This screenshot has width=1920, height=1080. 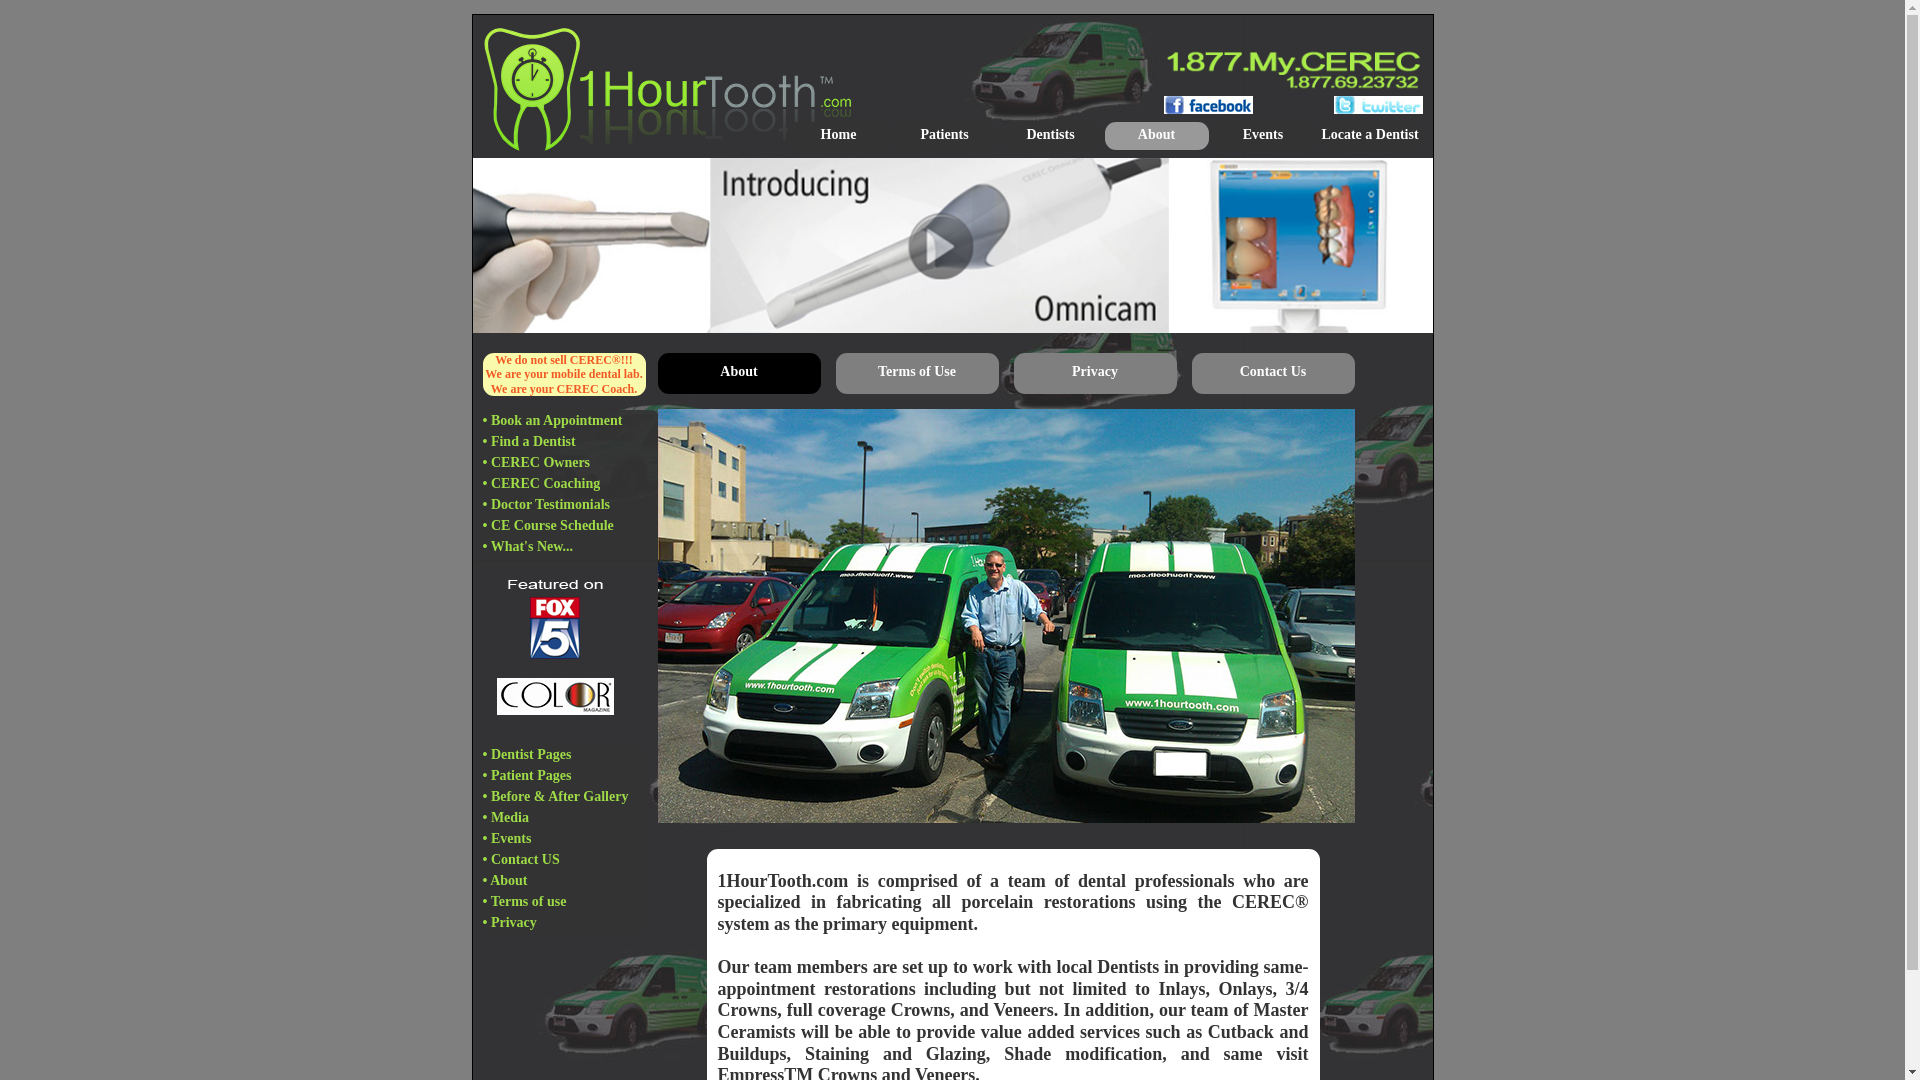 What do you see at coordinates (944, 136) in the screenshot?
I see `Patients` at bounding box center [944, 136].